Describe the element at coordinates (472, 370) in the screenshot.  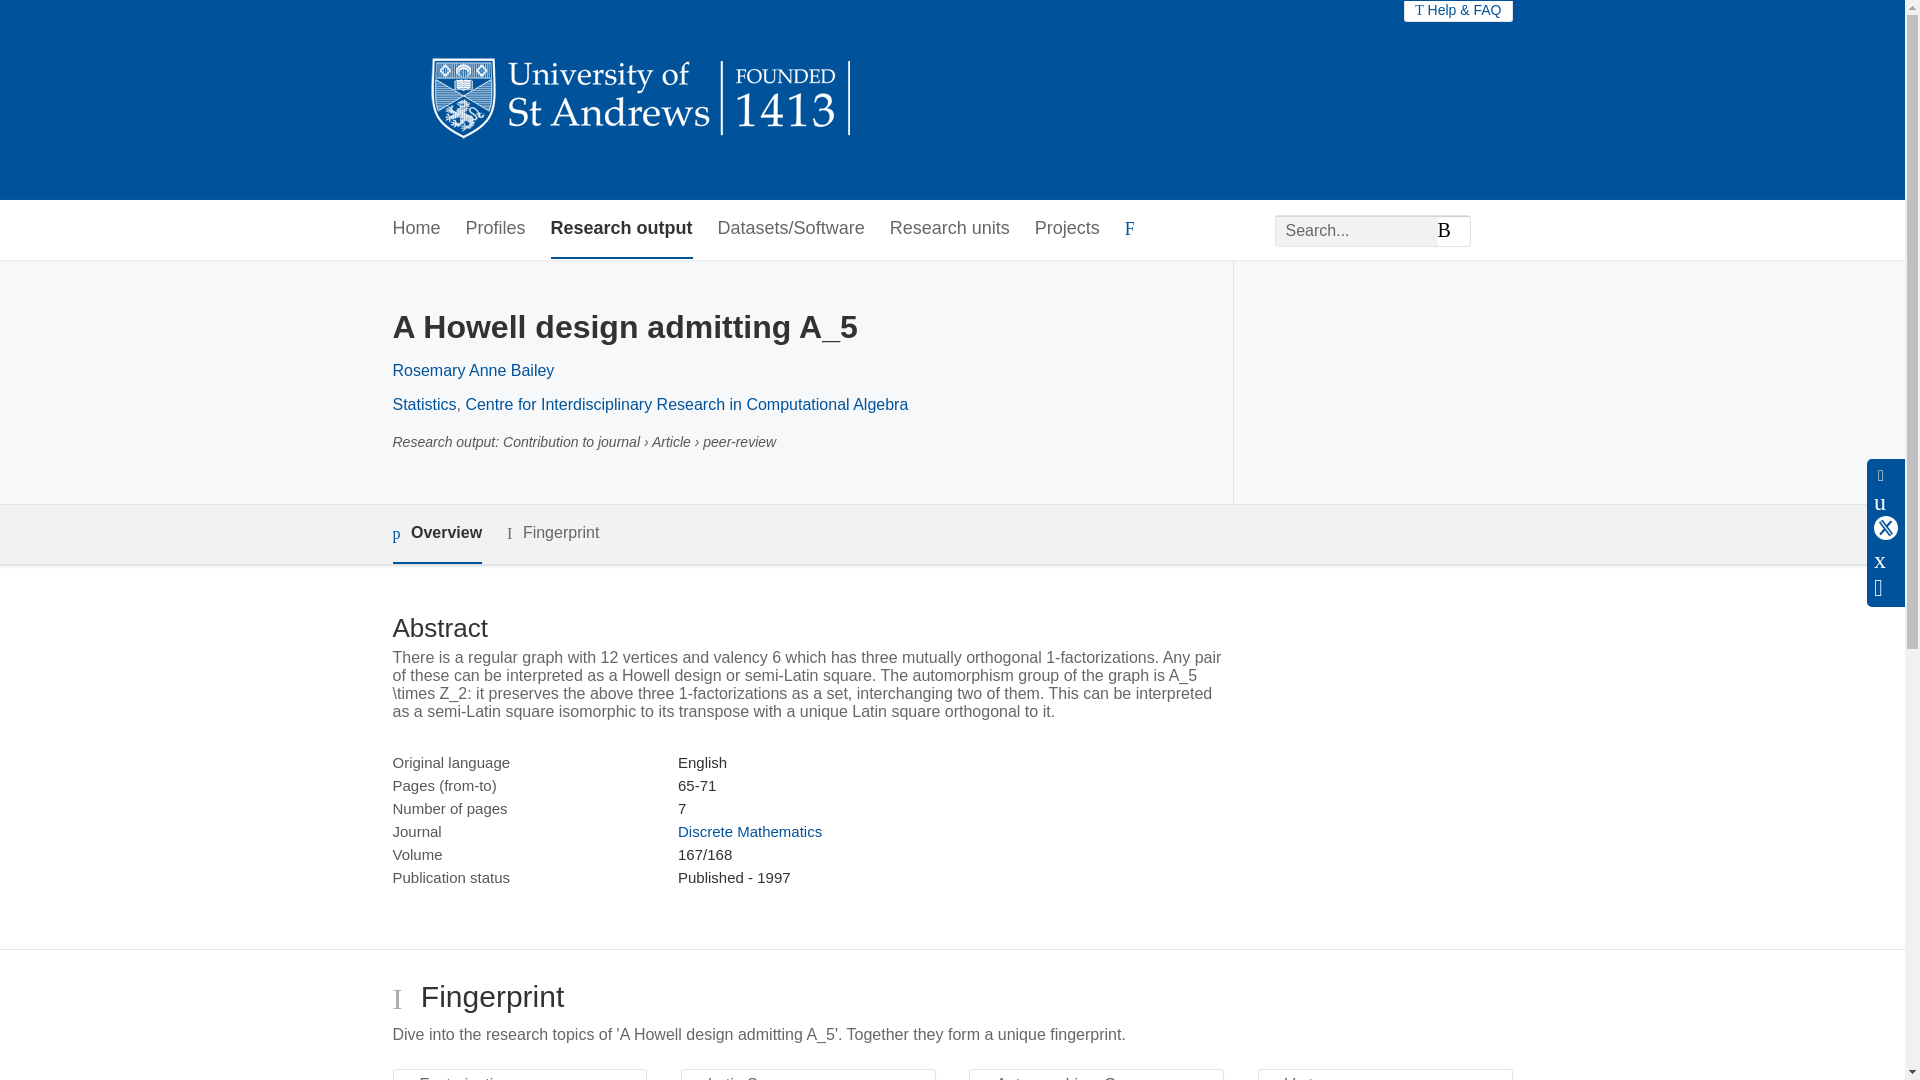
I see `Rosemary Anne Bailey` at that location.